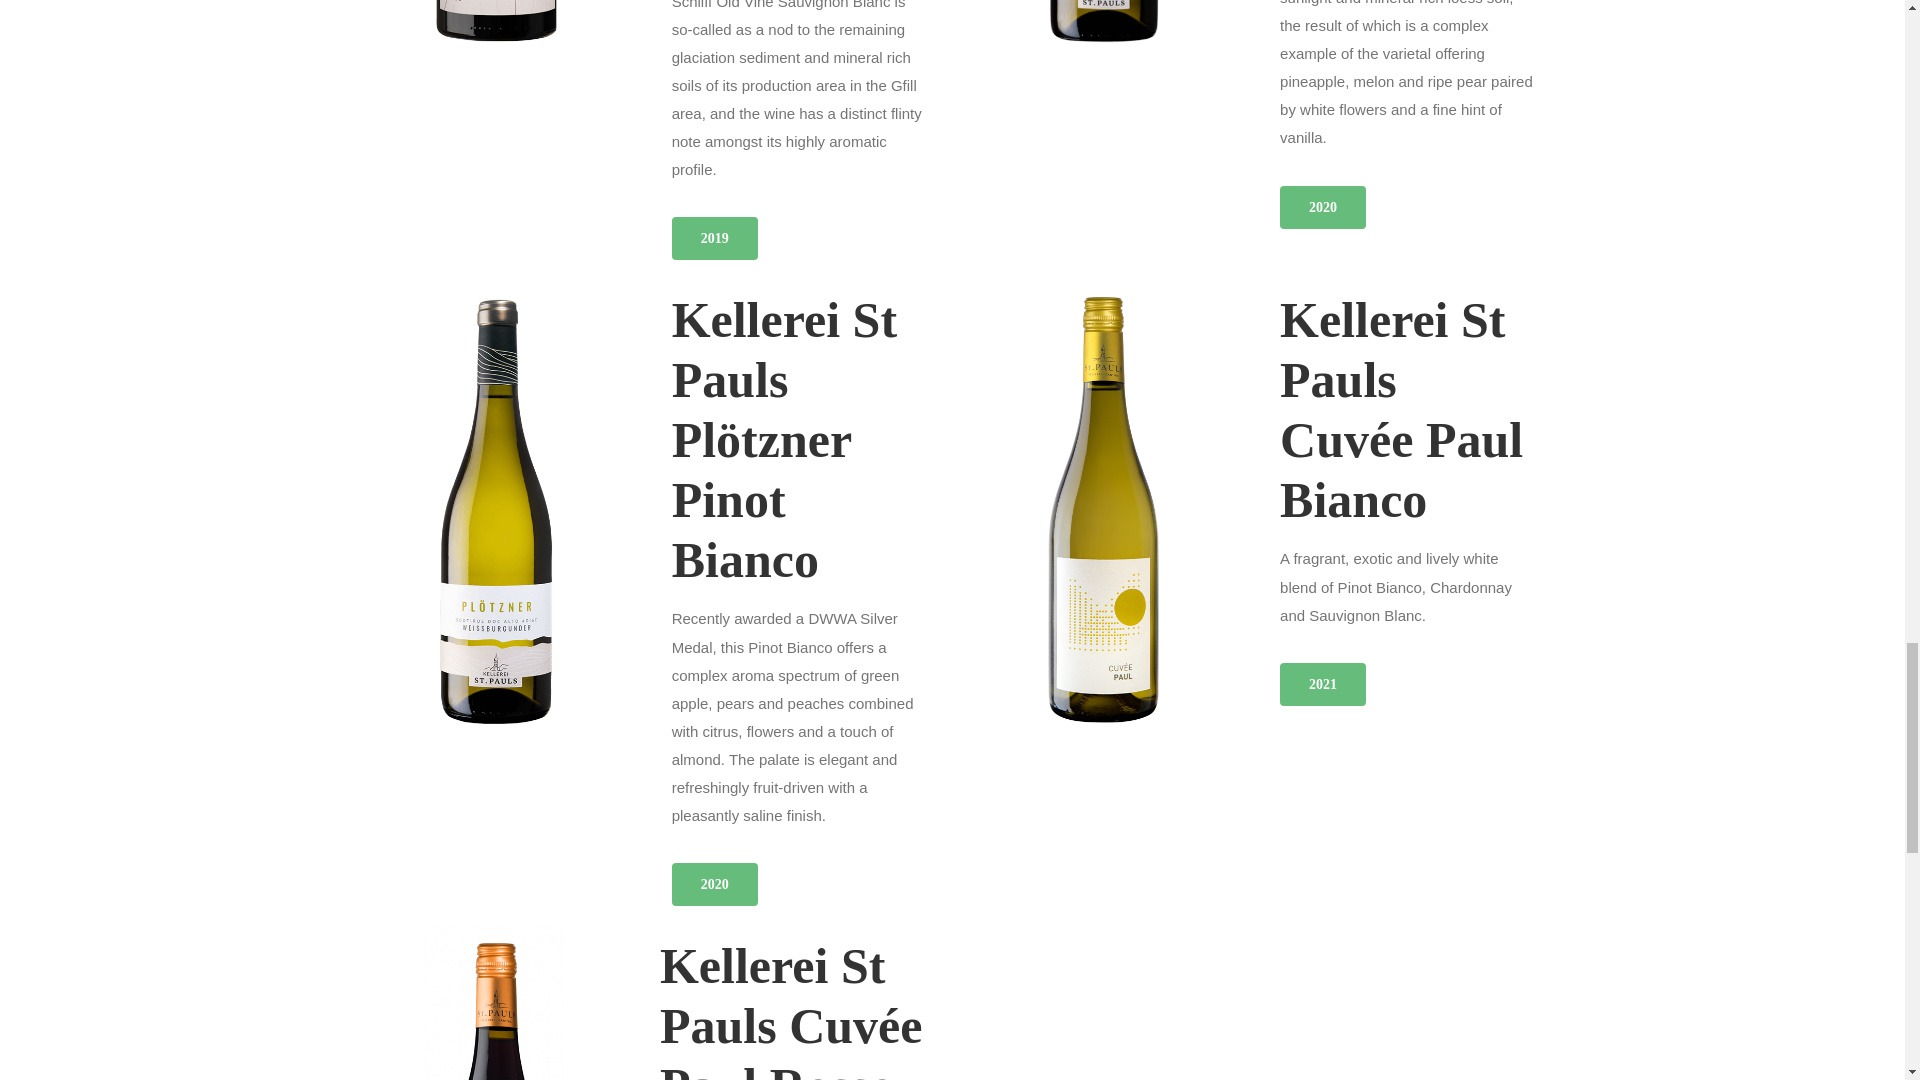 This screenshot has width=1920, height=1080. What do you see at coordinates (1322, 206) in the screenshot?
I see `2020` at bounding box center [1322, 206].